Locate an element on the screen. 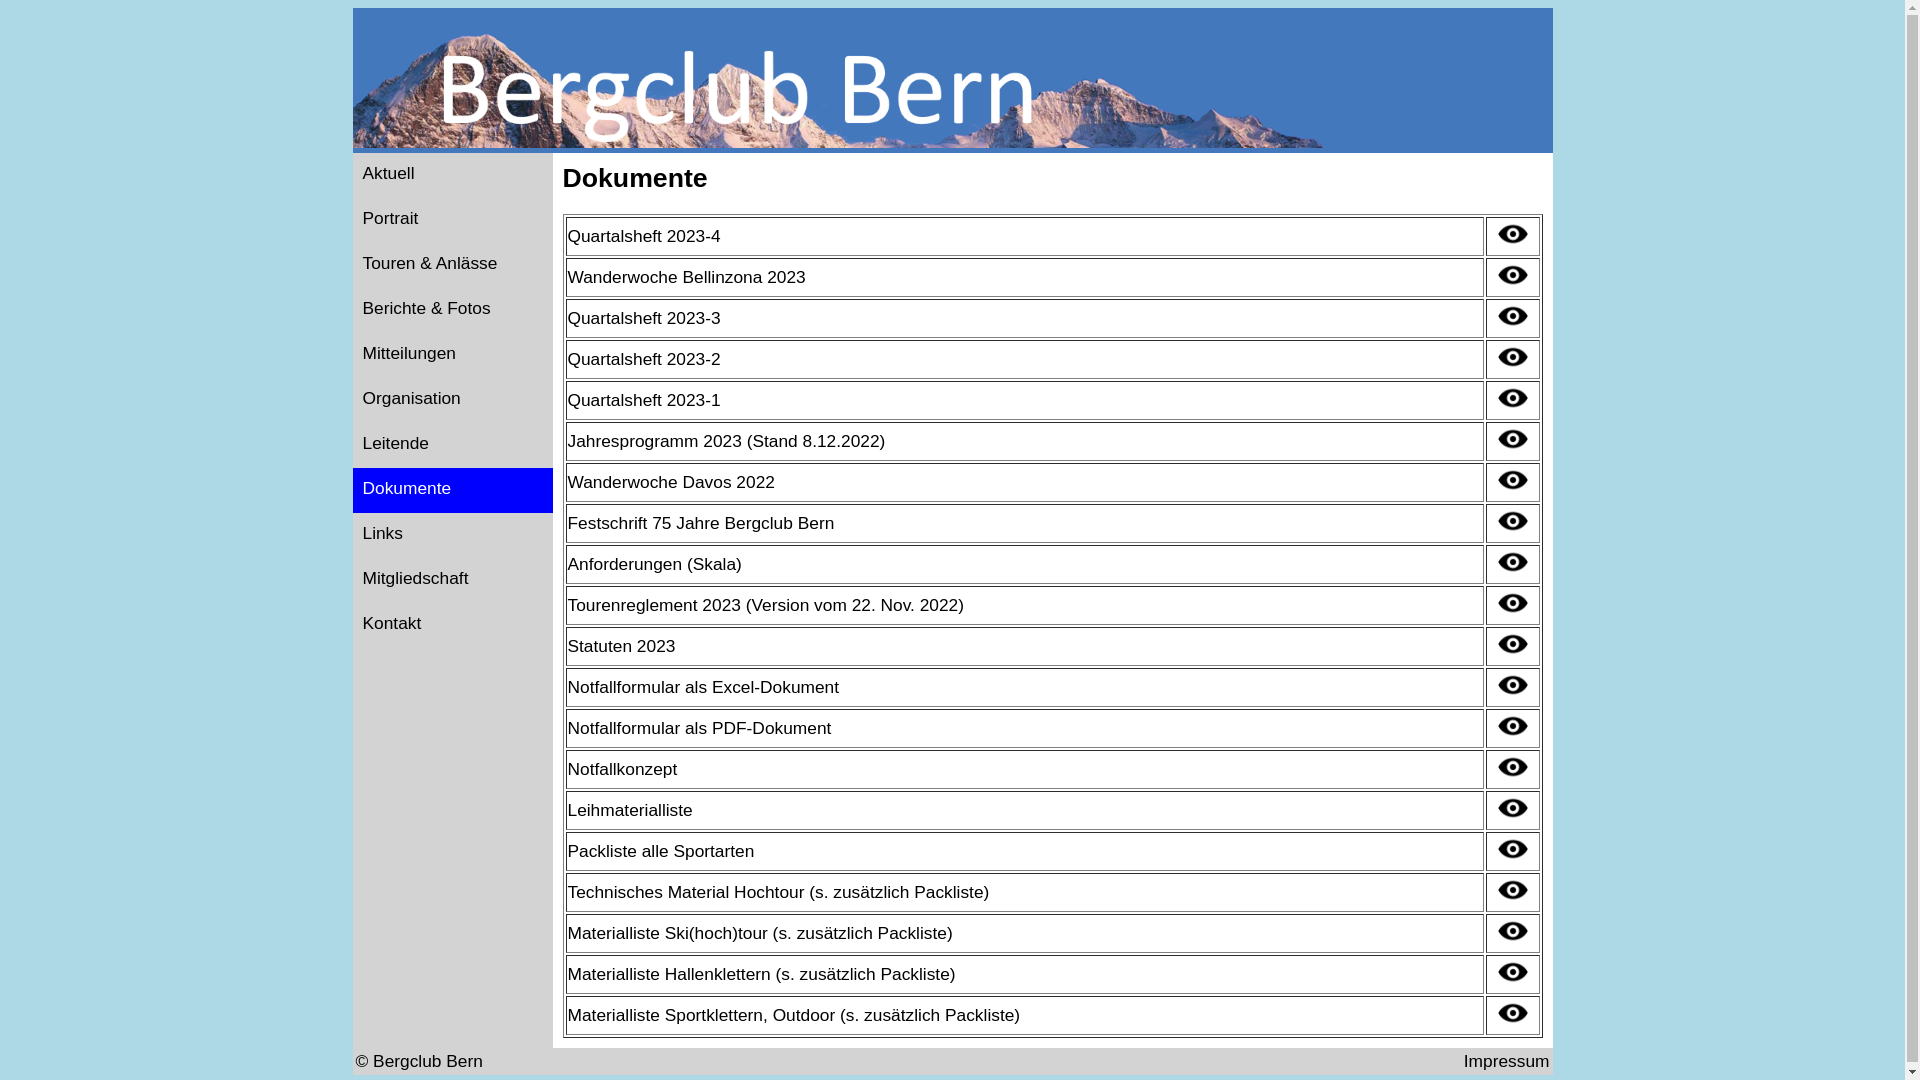 The image size is (1920, 1080). Anforderungen (Skala) is located at coordinates (655, 564).